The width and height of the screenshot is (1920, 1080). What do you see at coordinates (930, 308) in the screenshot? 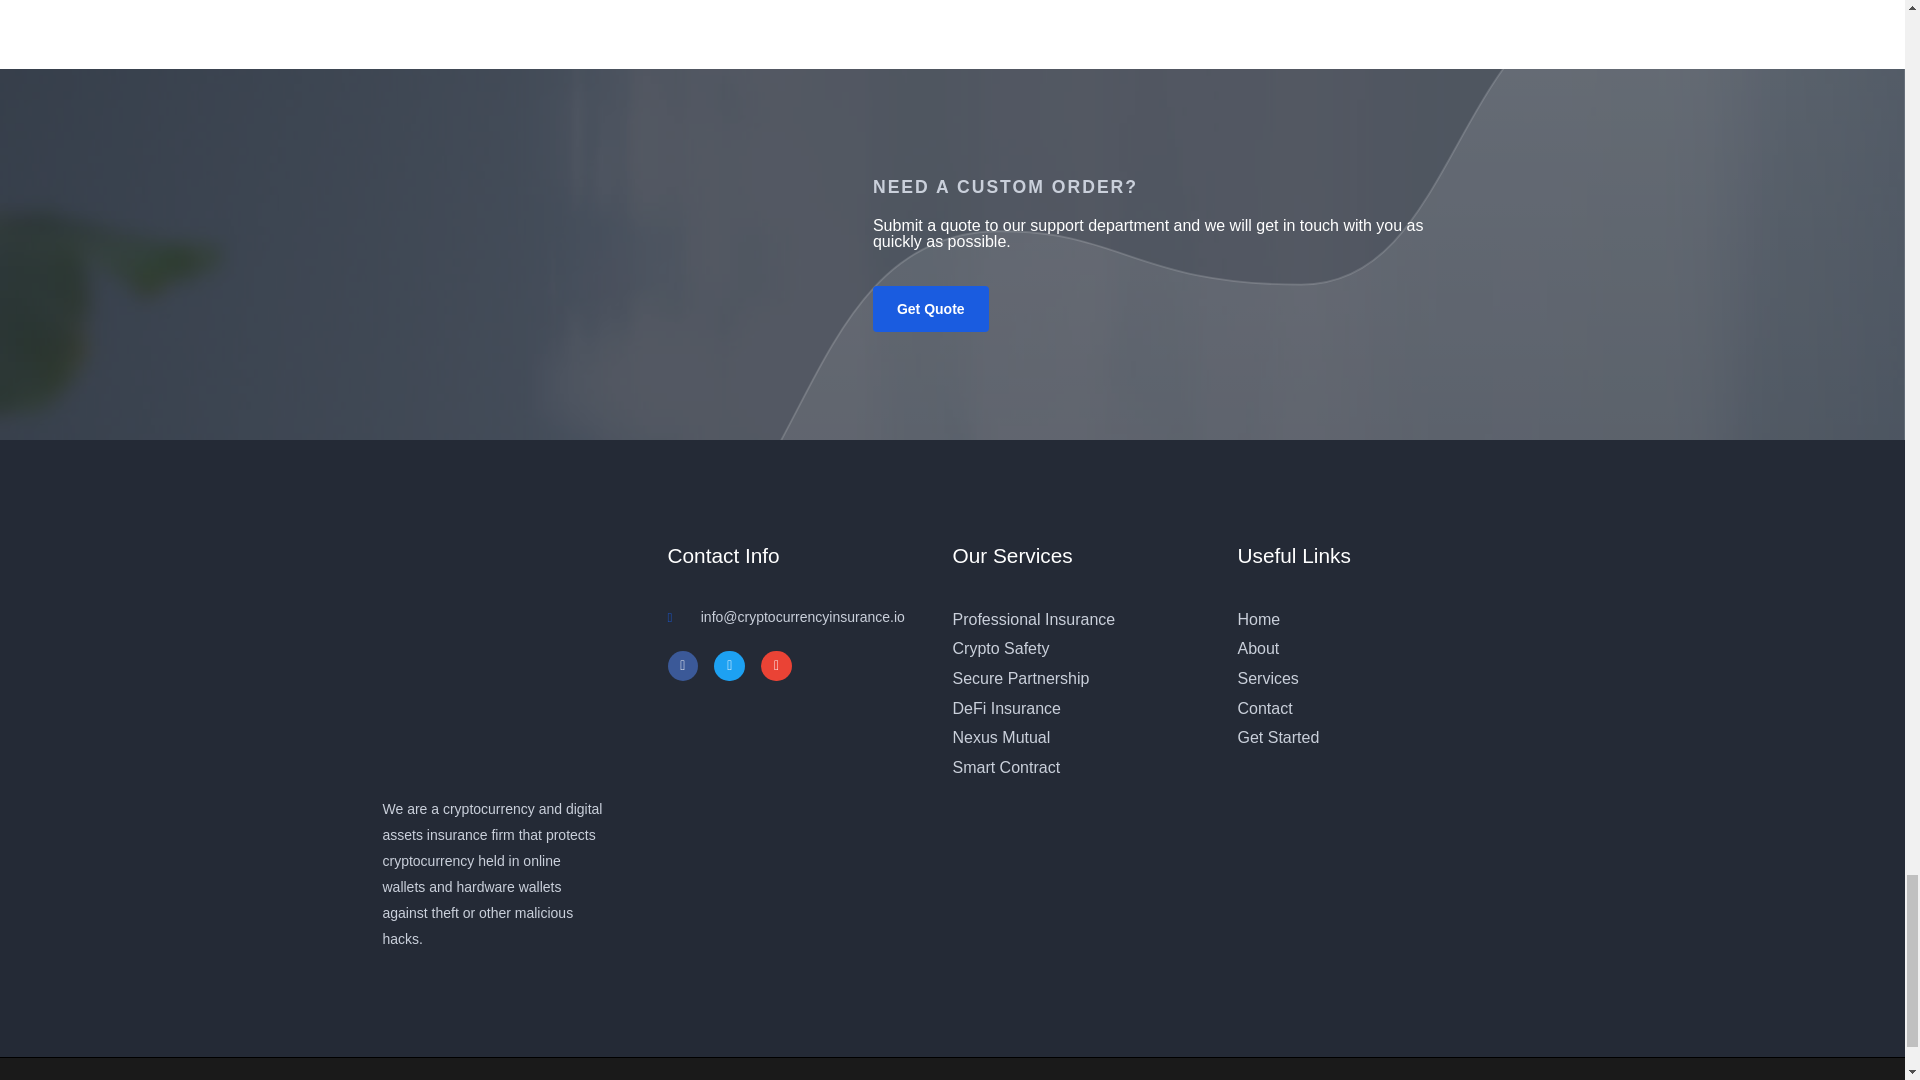
I see `Get Quote` at bounding box center [930, 308].